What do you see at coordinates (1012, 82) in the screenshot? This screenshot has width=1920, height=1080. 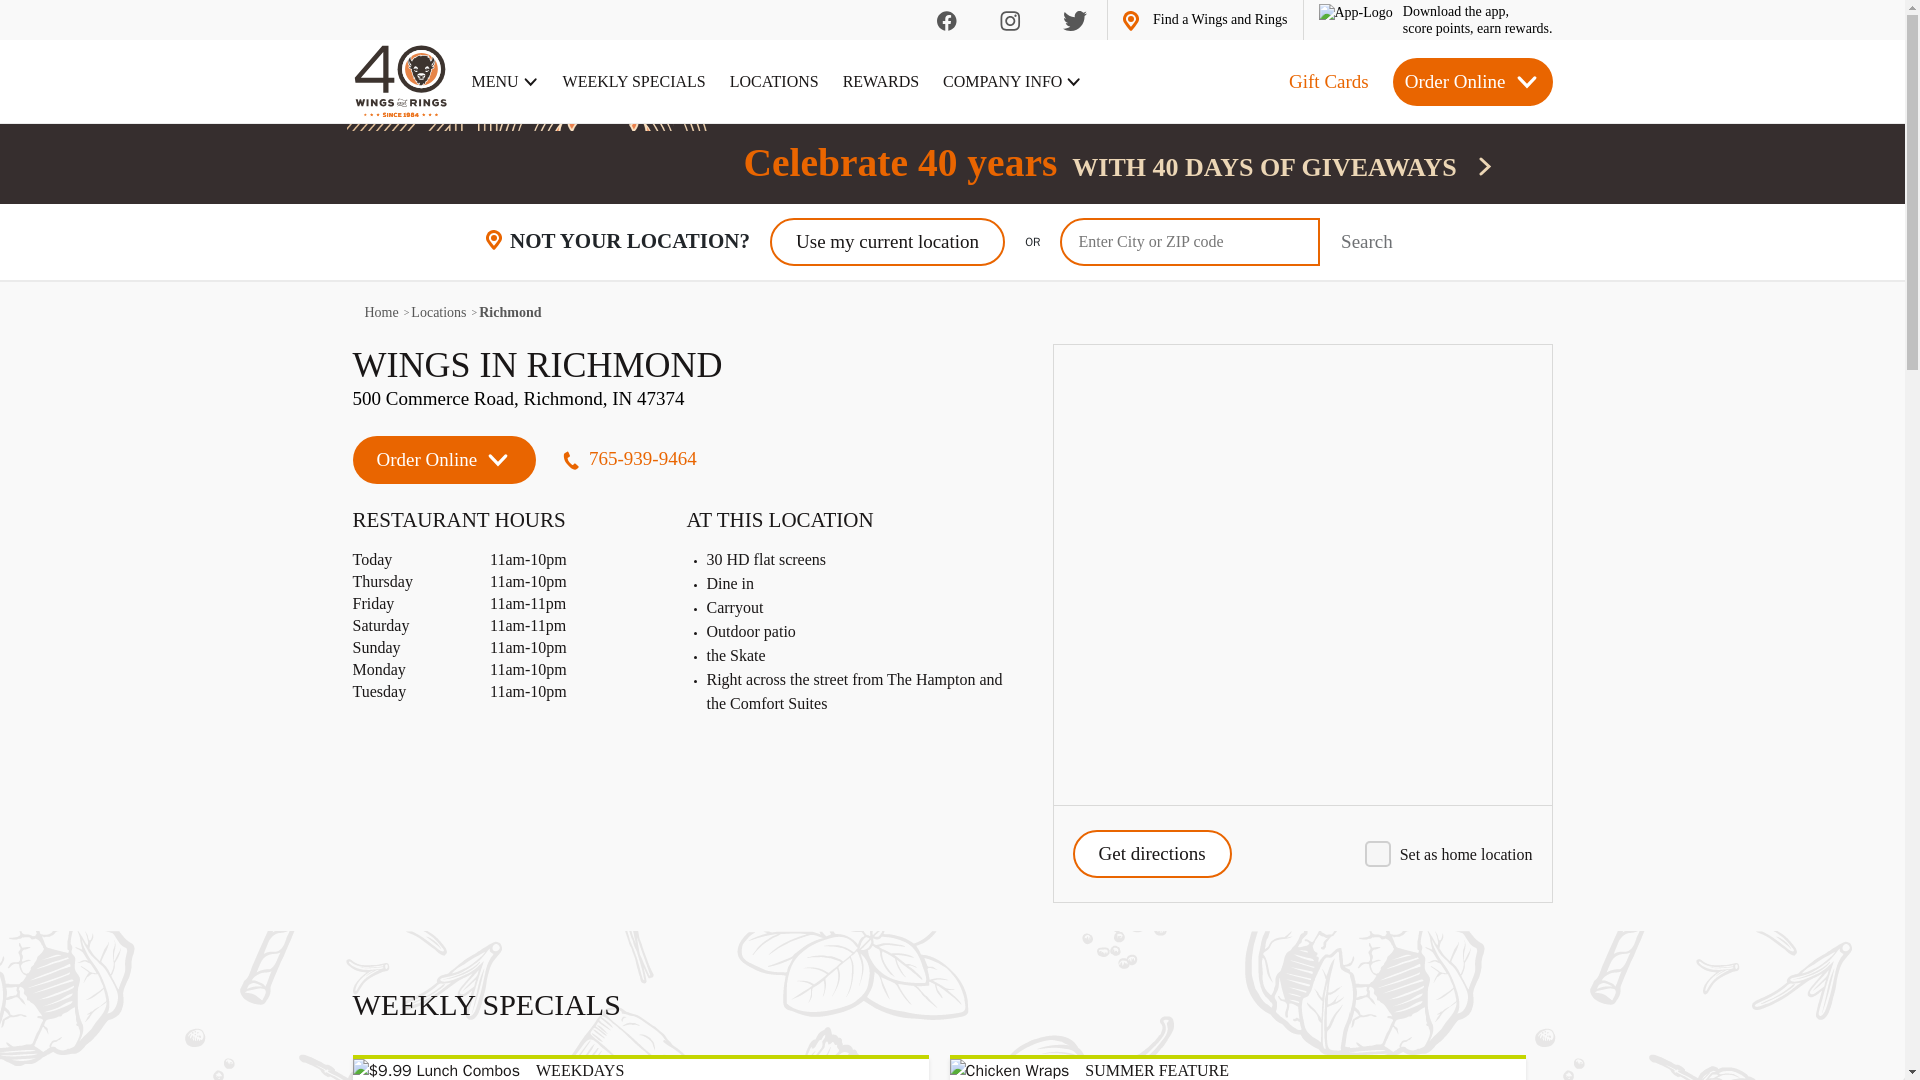 I see `LOCATIONS` at bounding box center [1012, 82].